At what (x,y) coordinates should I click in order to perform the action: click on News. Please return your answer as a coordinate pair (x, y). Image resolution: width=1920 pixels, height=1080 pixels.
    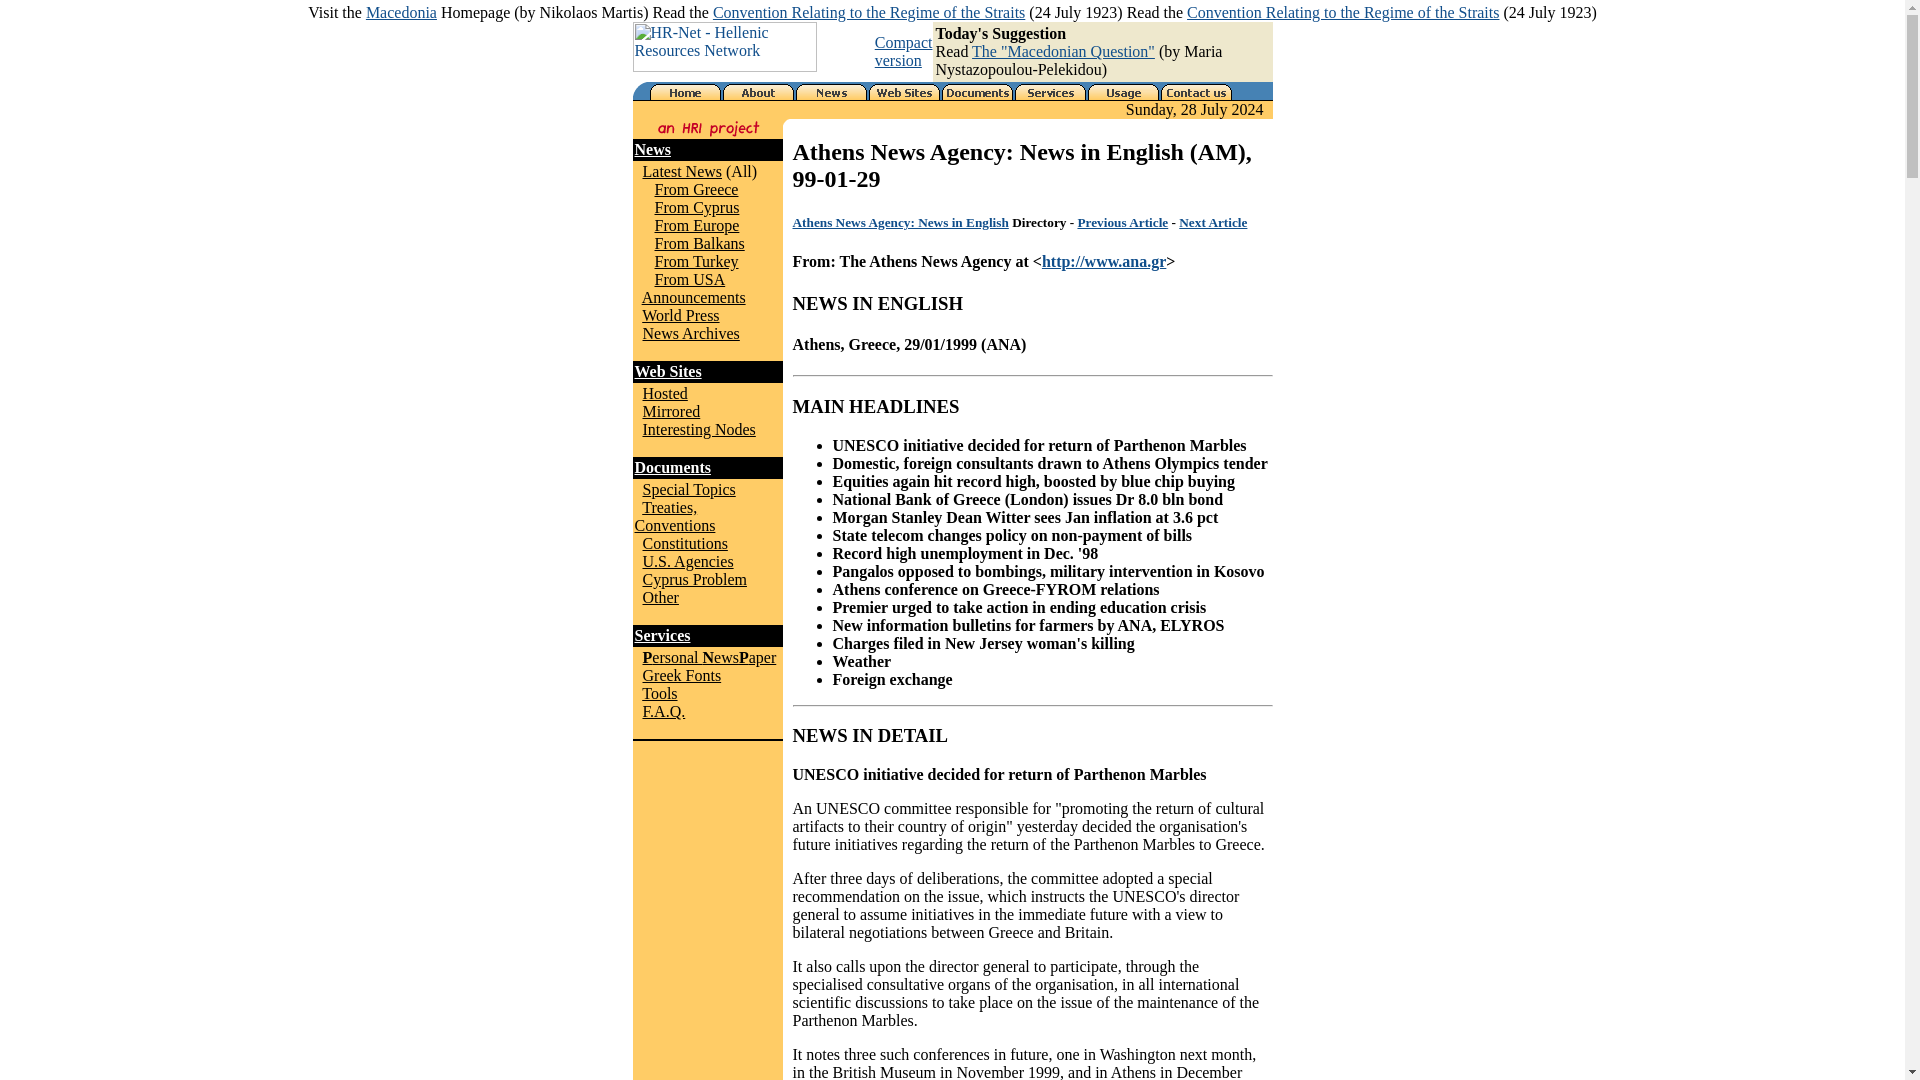
    Looking at the image, I should click on (652, 149).